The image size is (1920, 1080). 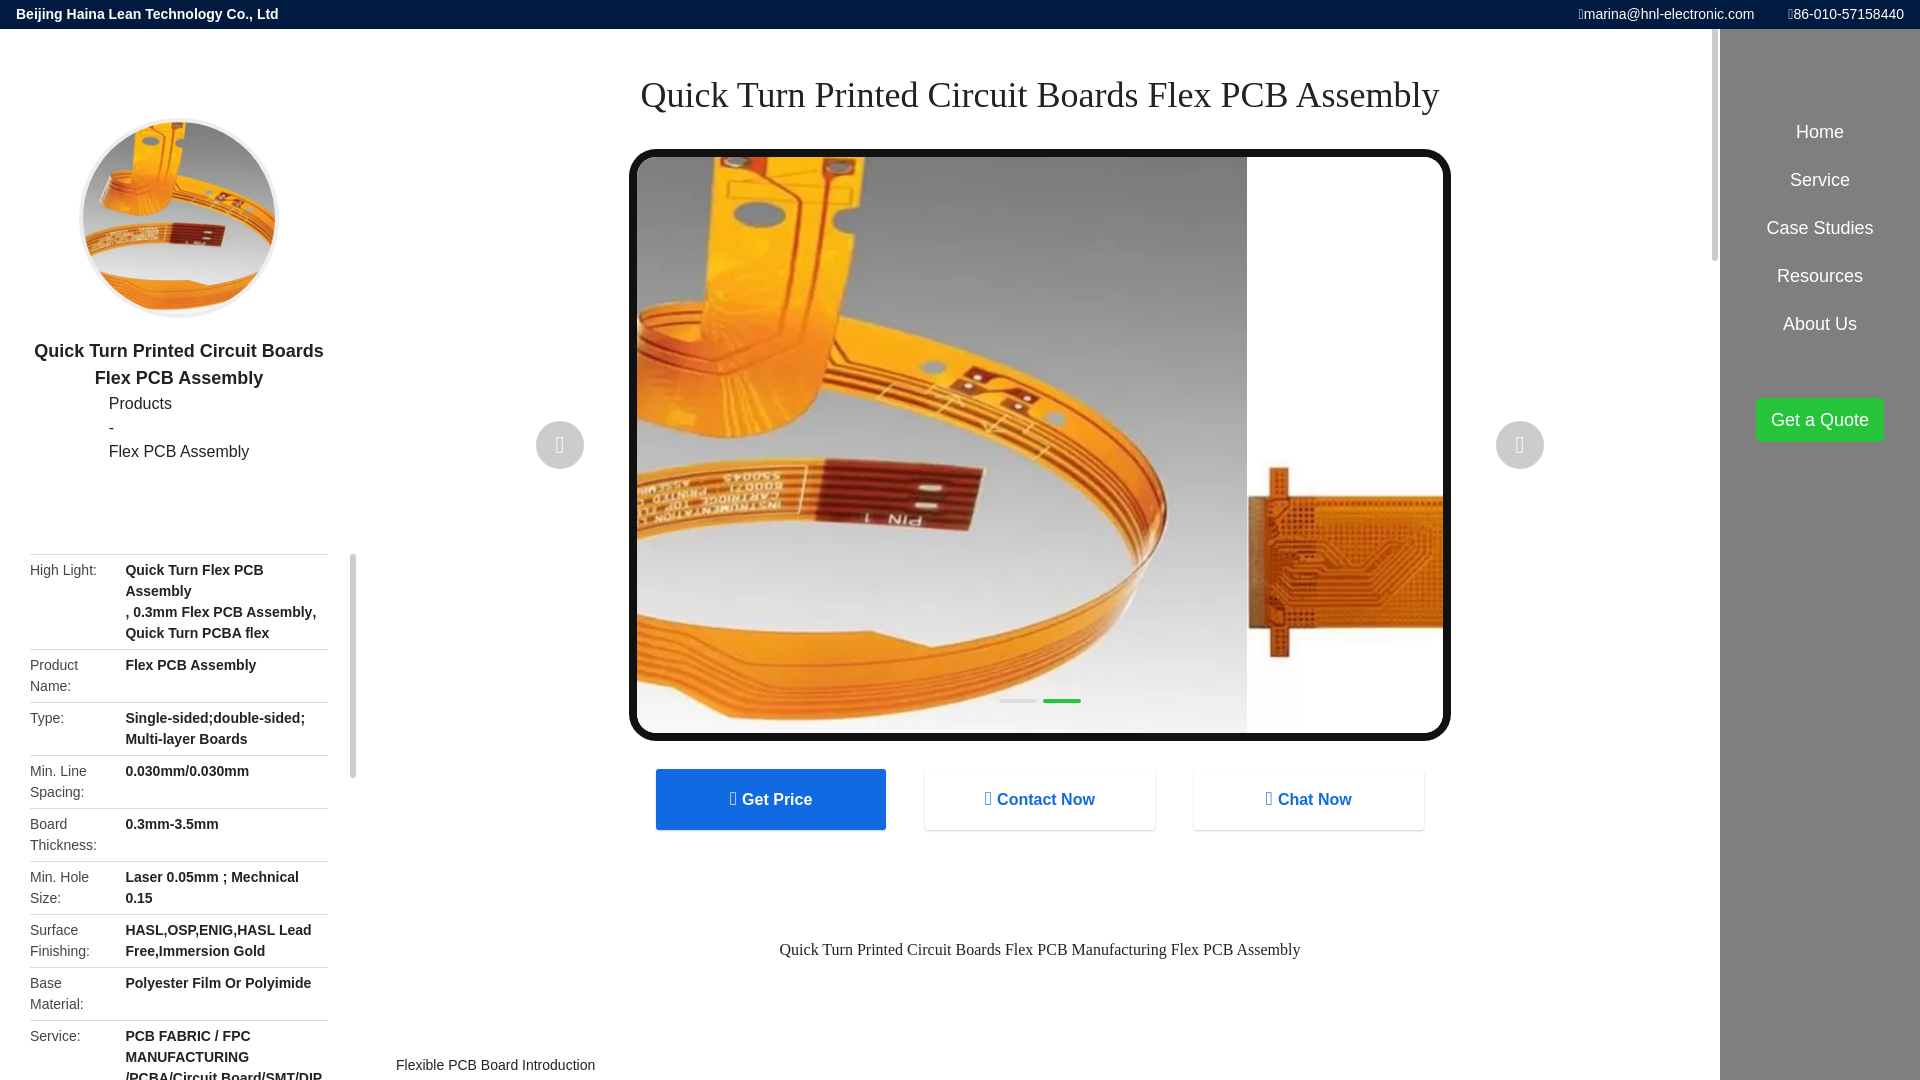 I want to click on Products, so click(x=179, y=404).